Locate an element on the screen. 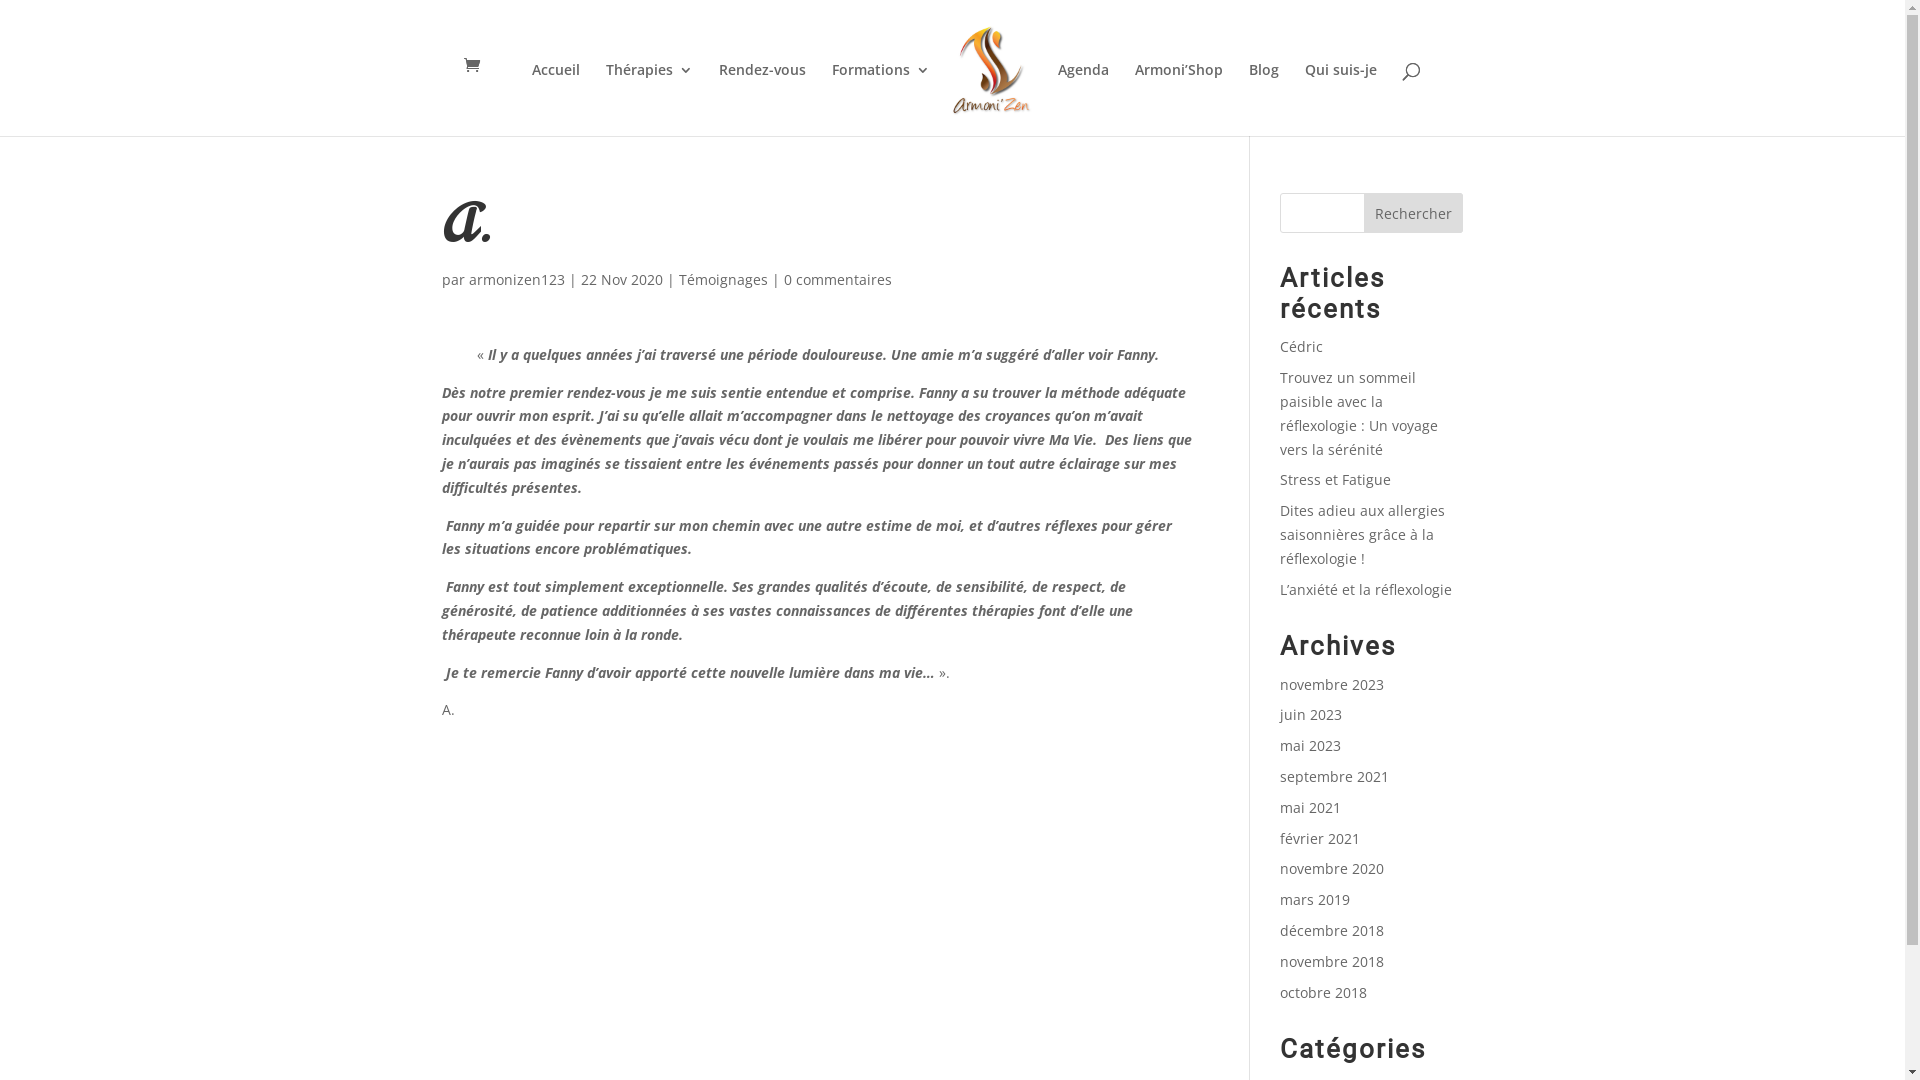 The height and width of the screenshot is (1080, 1920). Qui suis-je is located at coordinates (1341, 100).